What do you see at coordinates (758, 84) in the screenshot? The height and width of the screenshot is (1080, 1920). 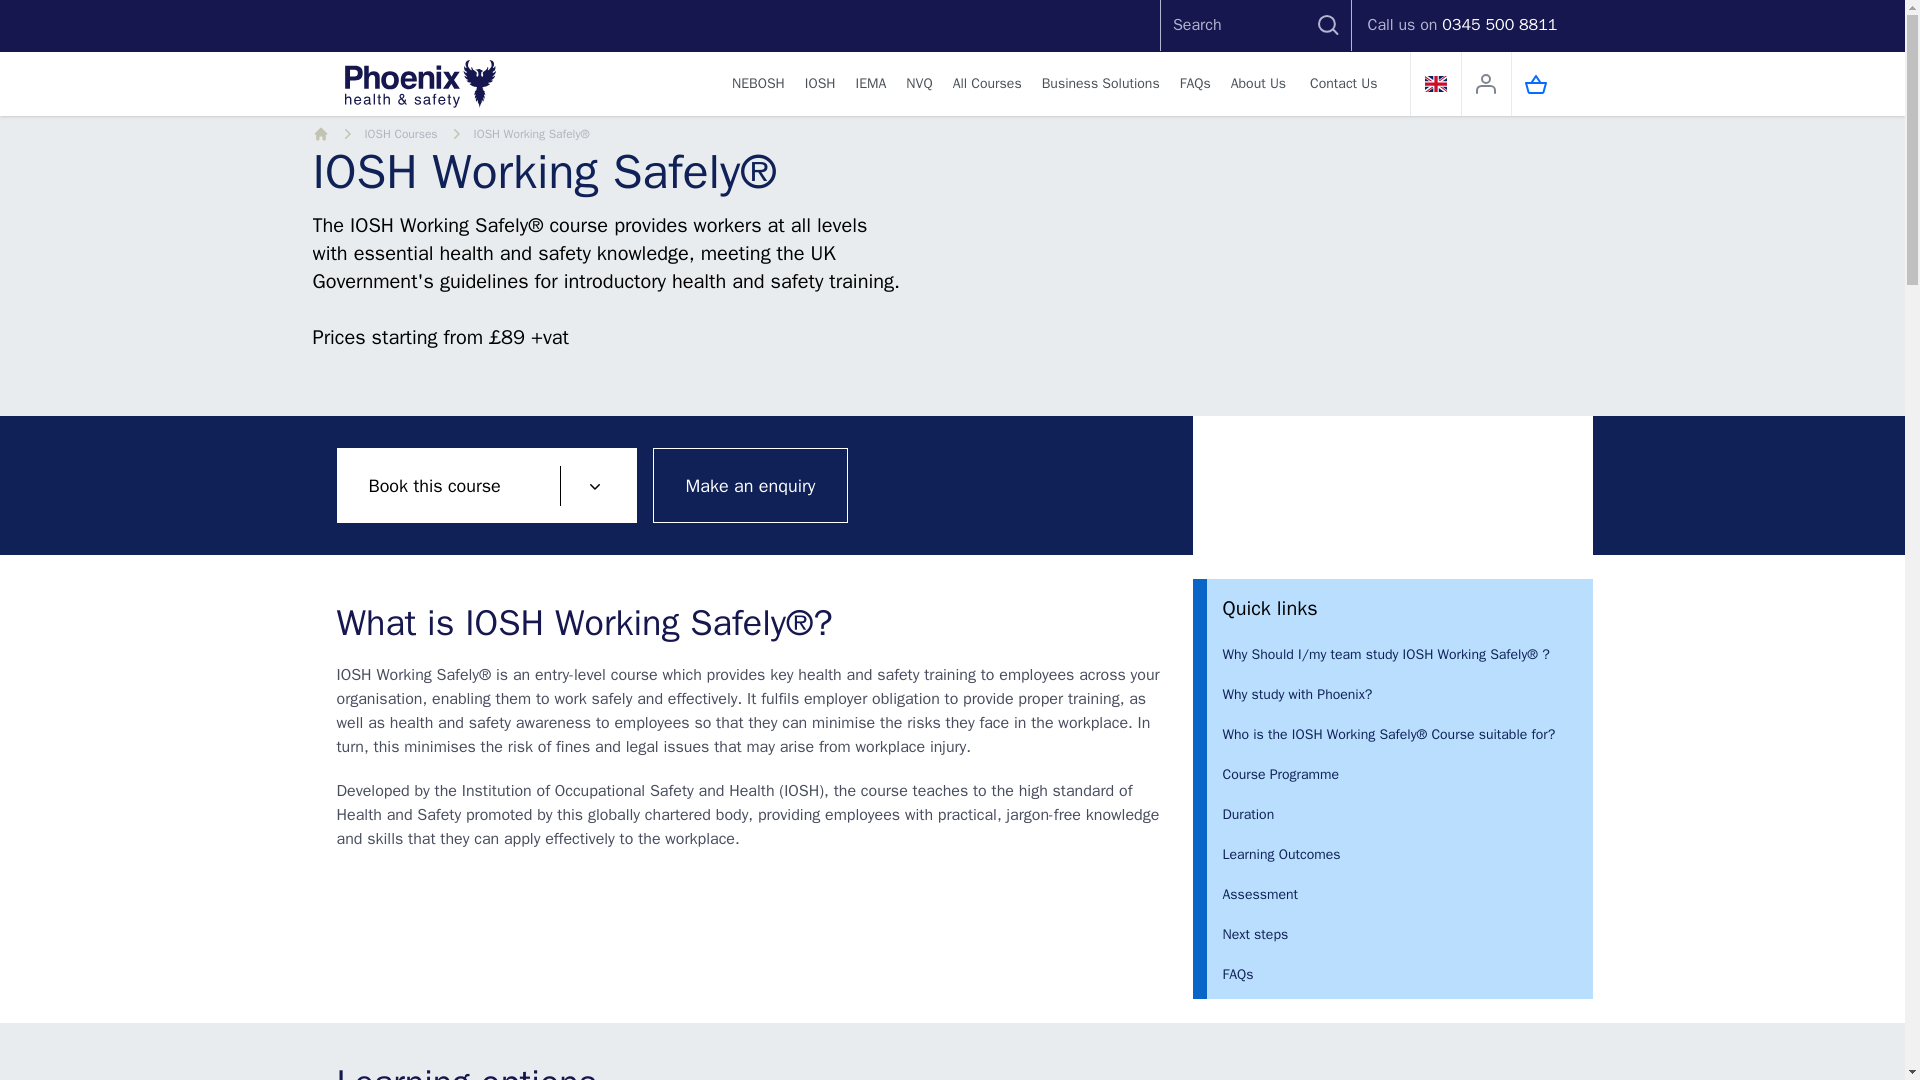 I see `NEBOSH` at bounding box center [758, 84].